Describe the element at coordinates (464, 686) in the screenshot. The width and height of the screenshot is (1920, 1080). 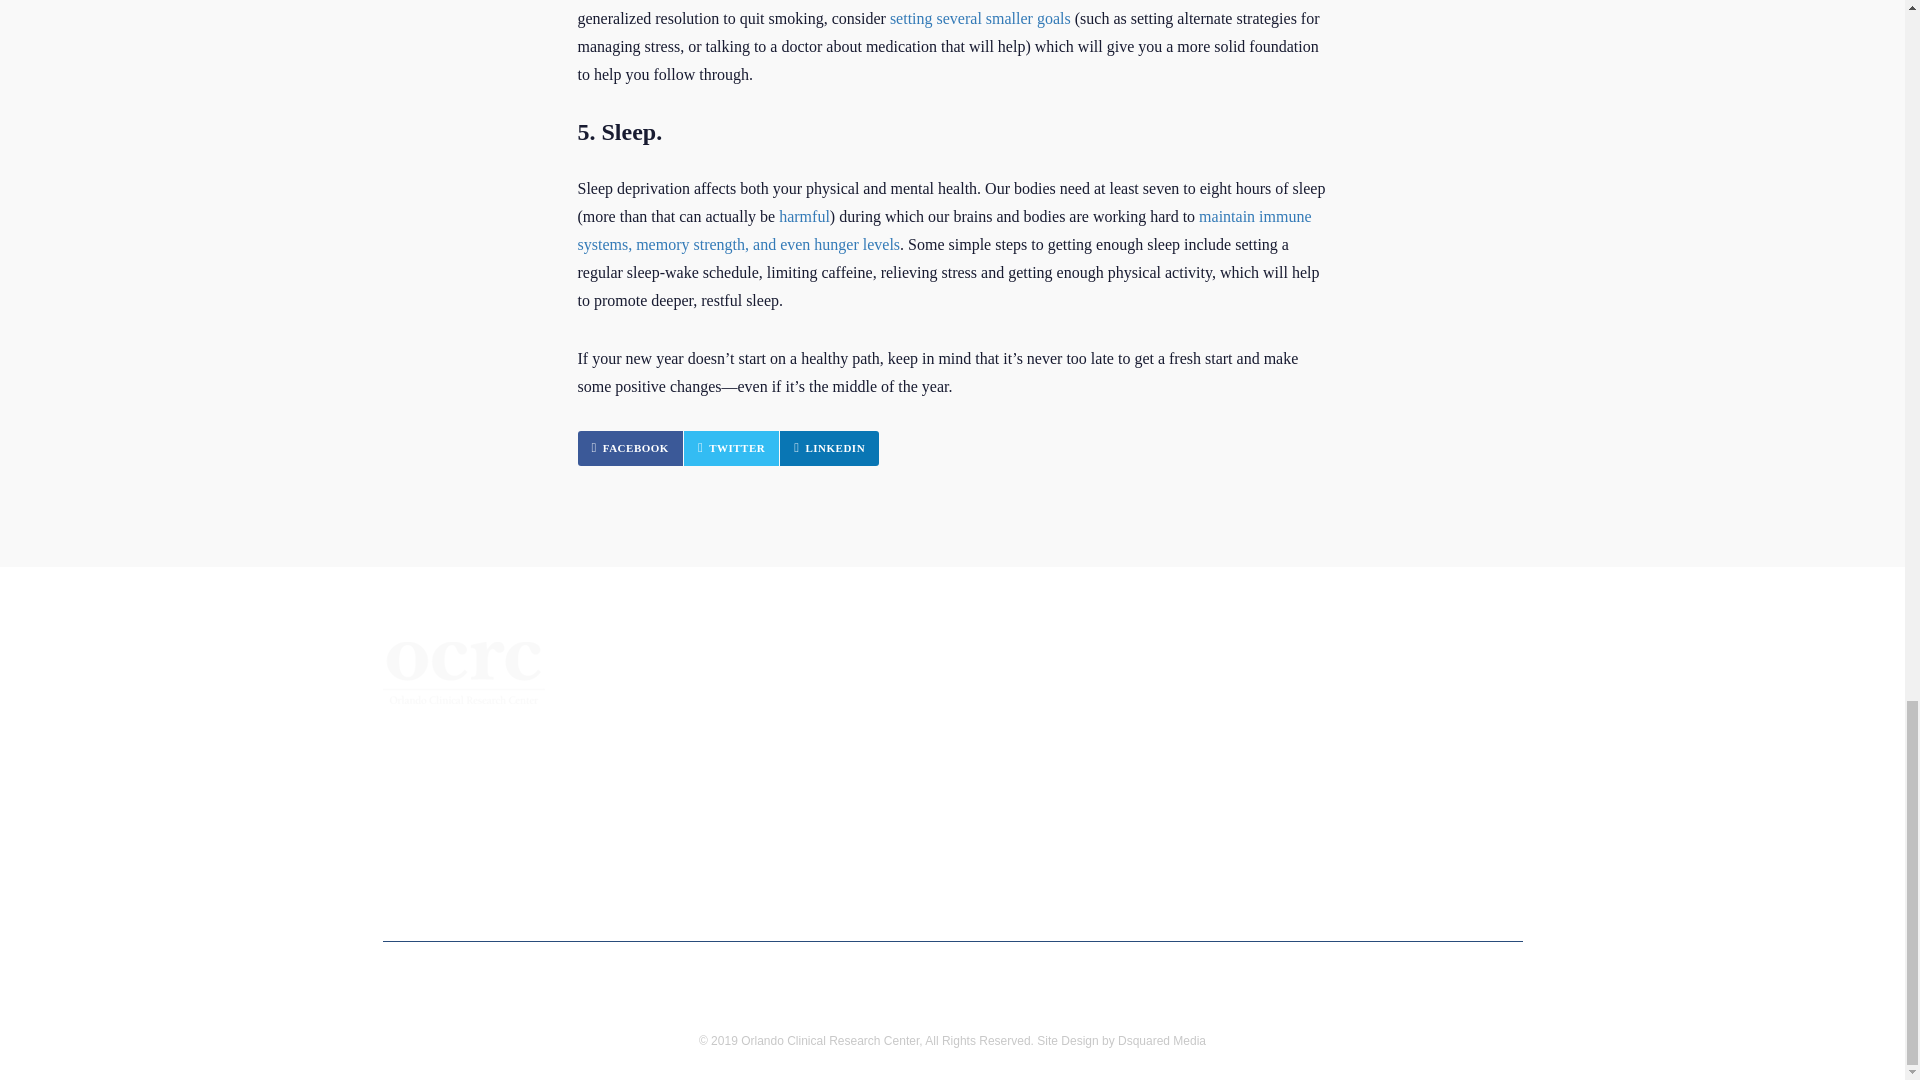
I see `FACEBOOK` at that location.